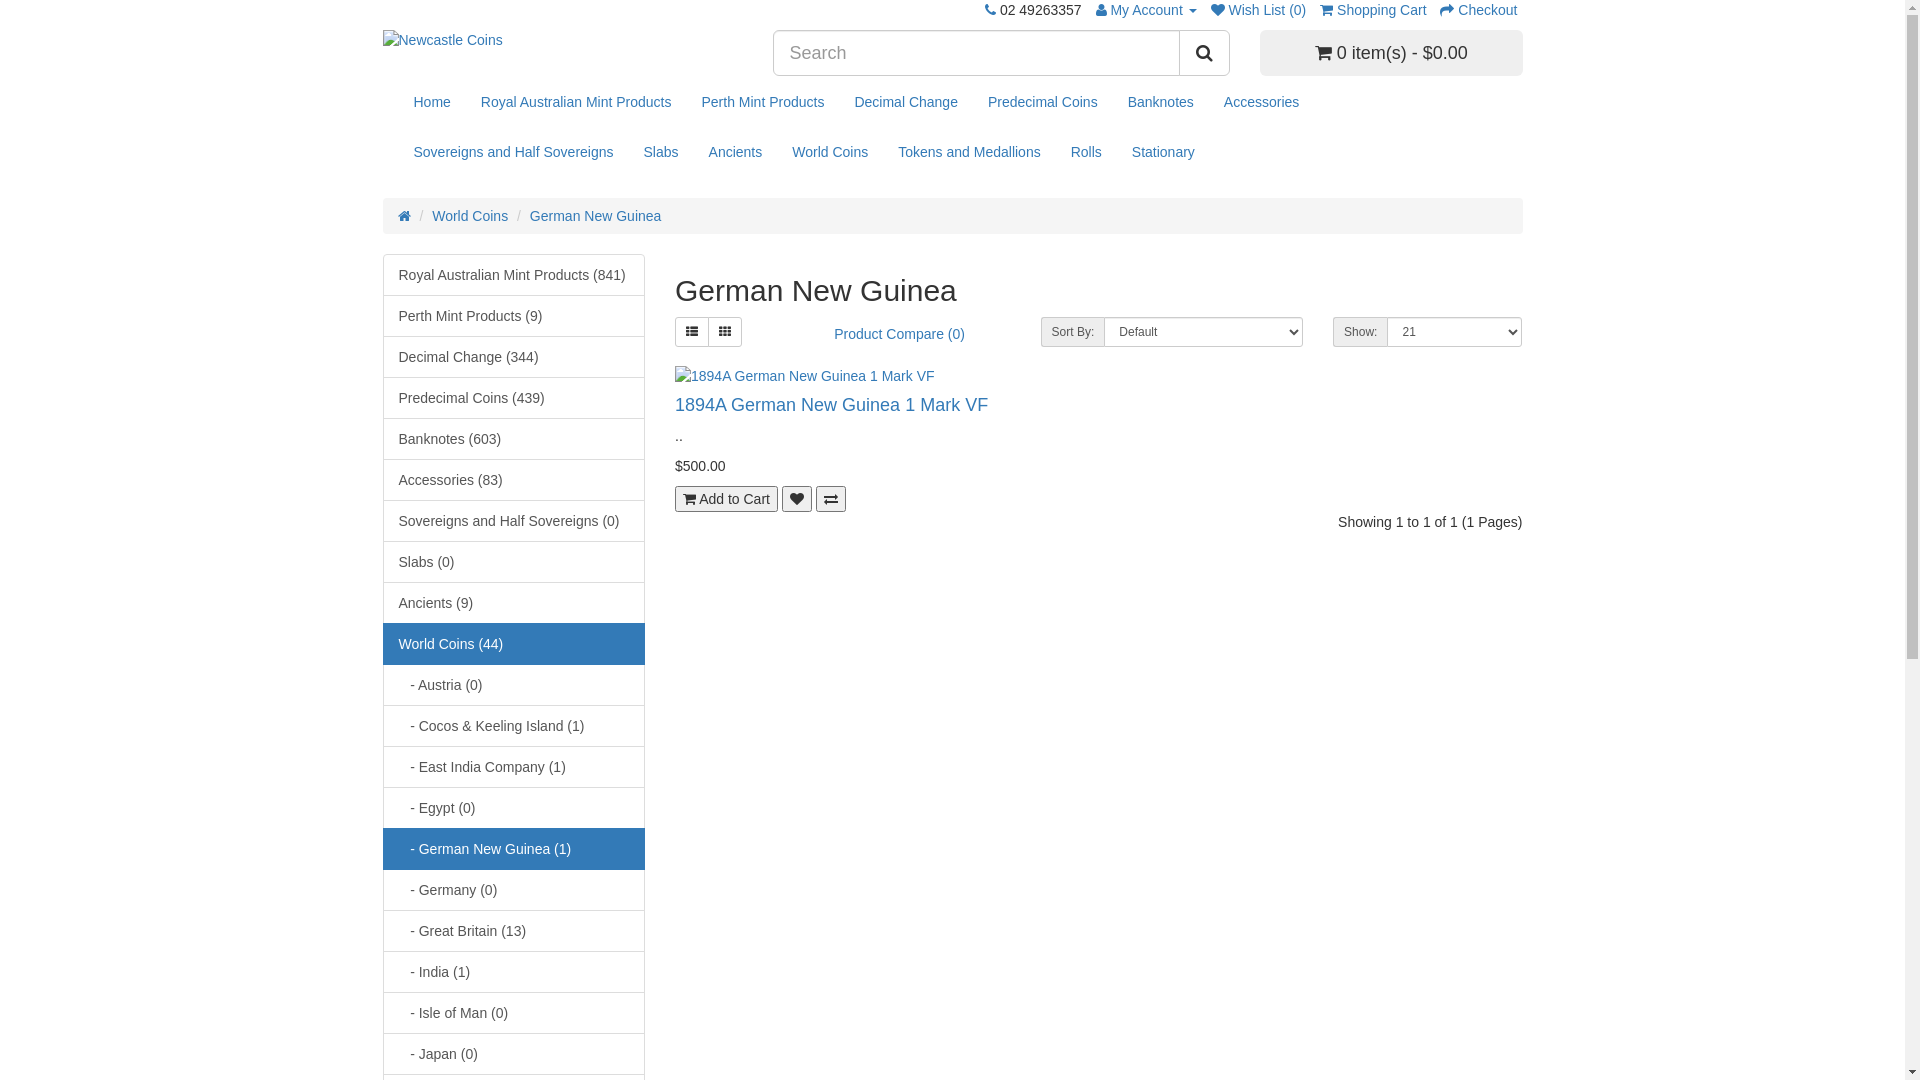 This screenshot has width=1920, height=1080. Describe the element at coordinates (1086, 152) in the screenshot. I see `Rolls` at that location.